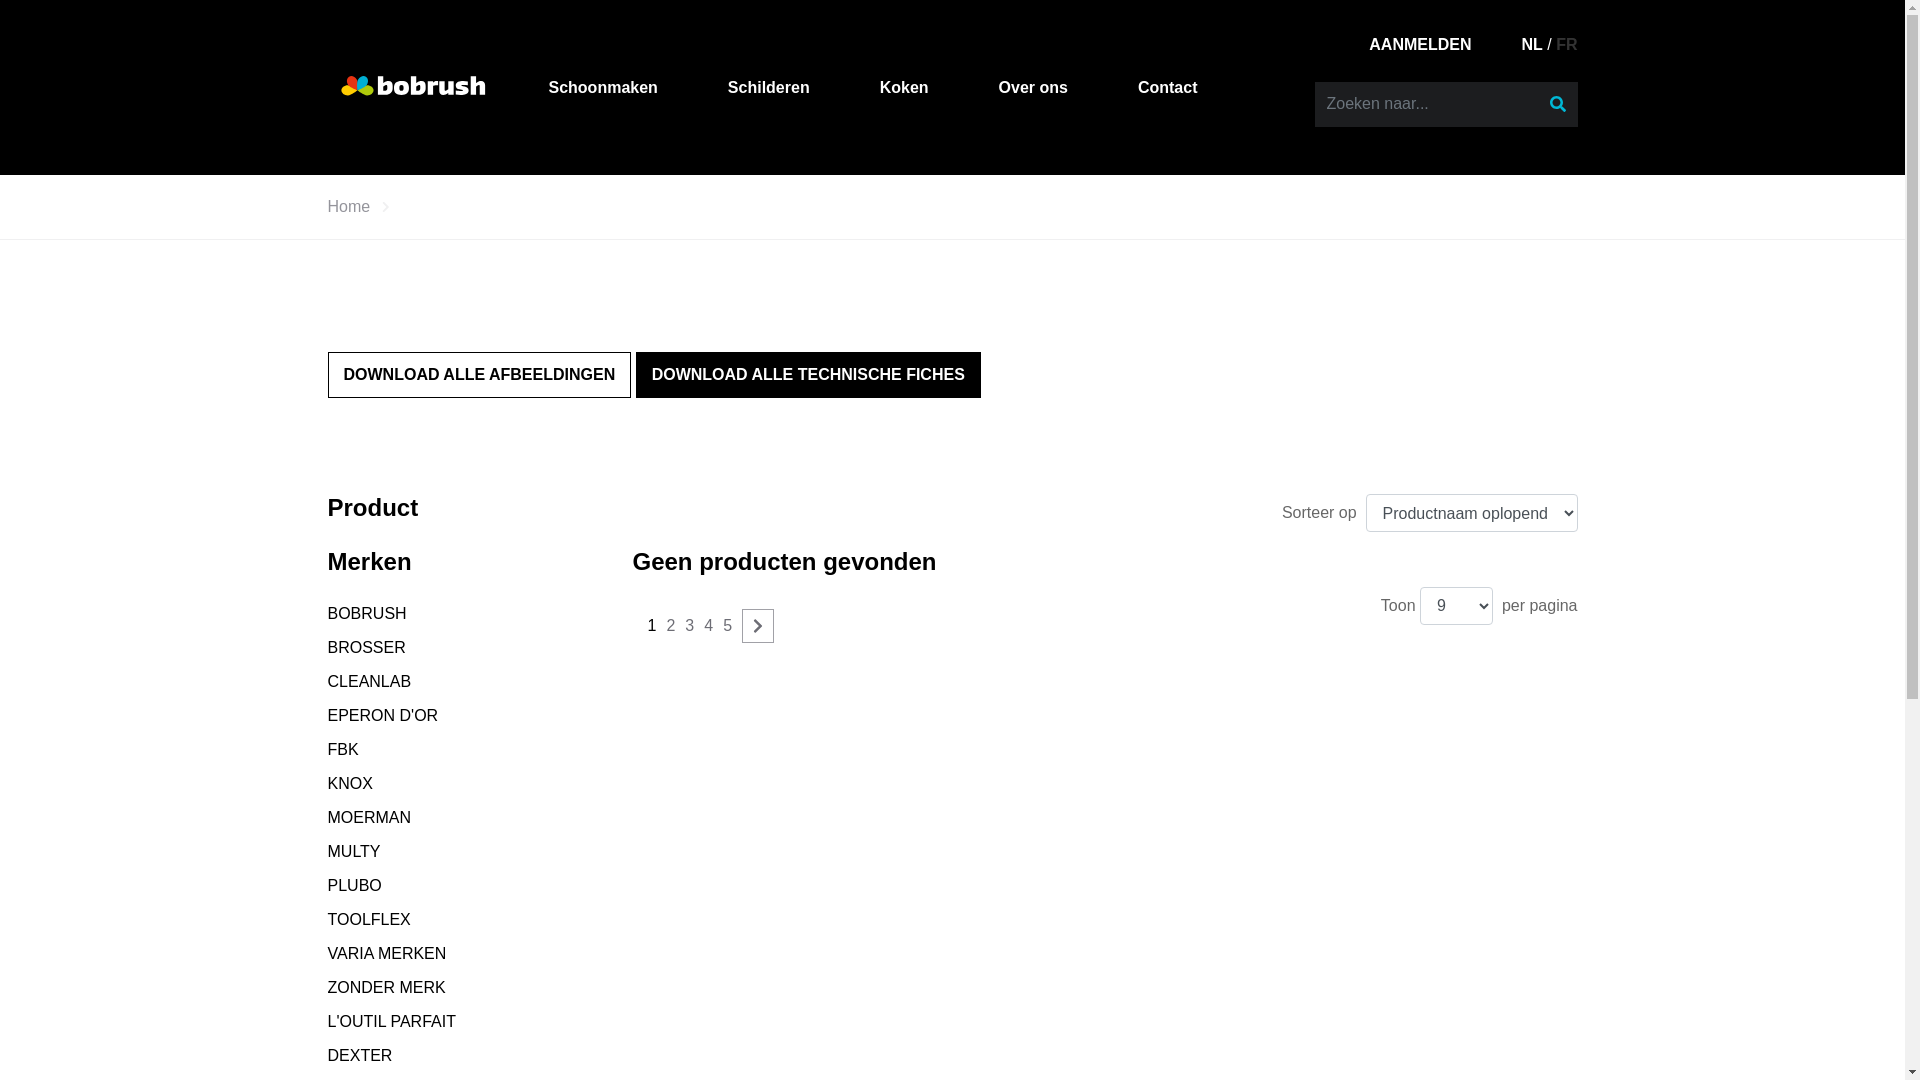  Describe the element at coordinates (708, 626) in the screenshot. I see `4` at that location.